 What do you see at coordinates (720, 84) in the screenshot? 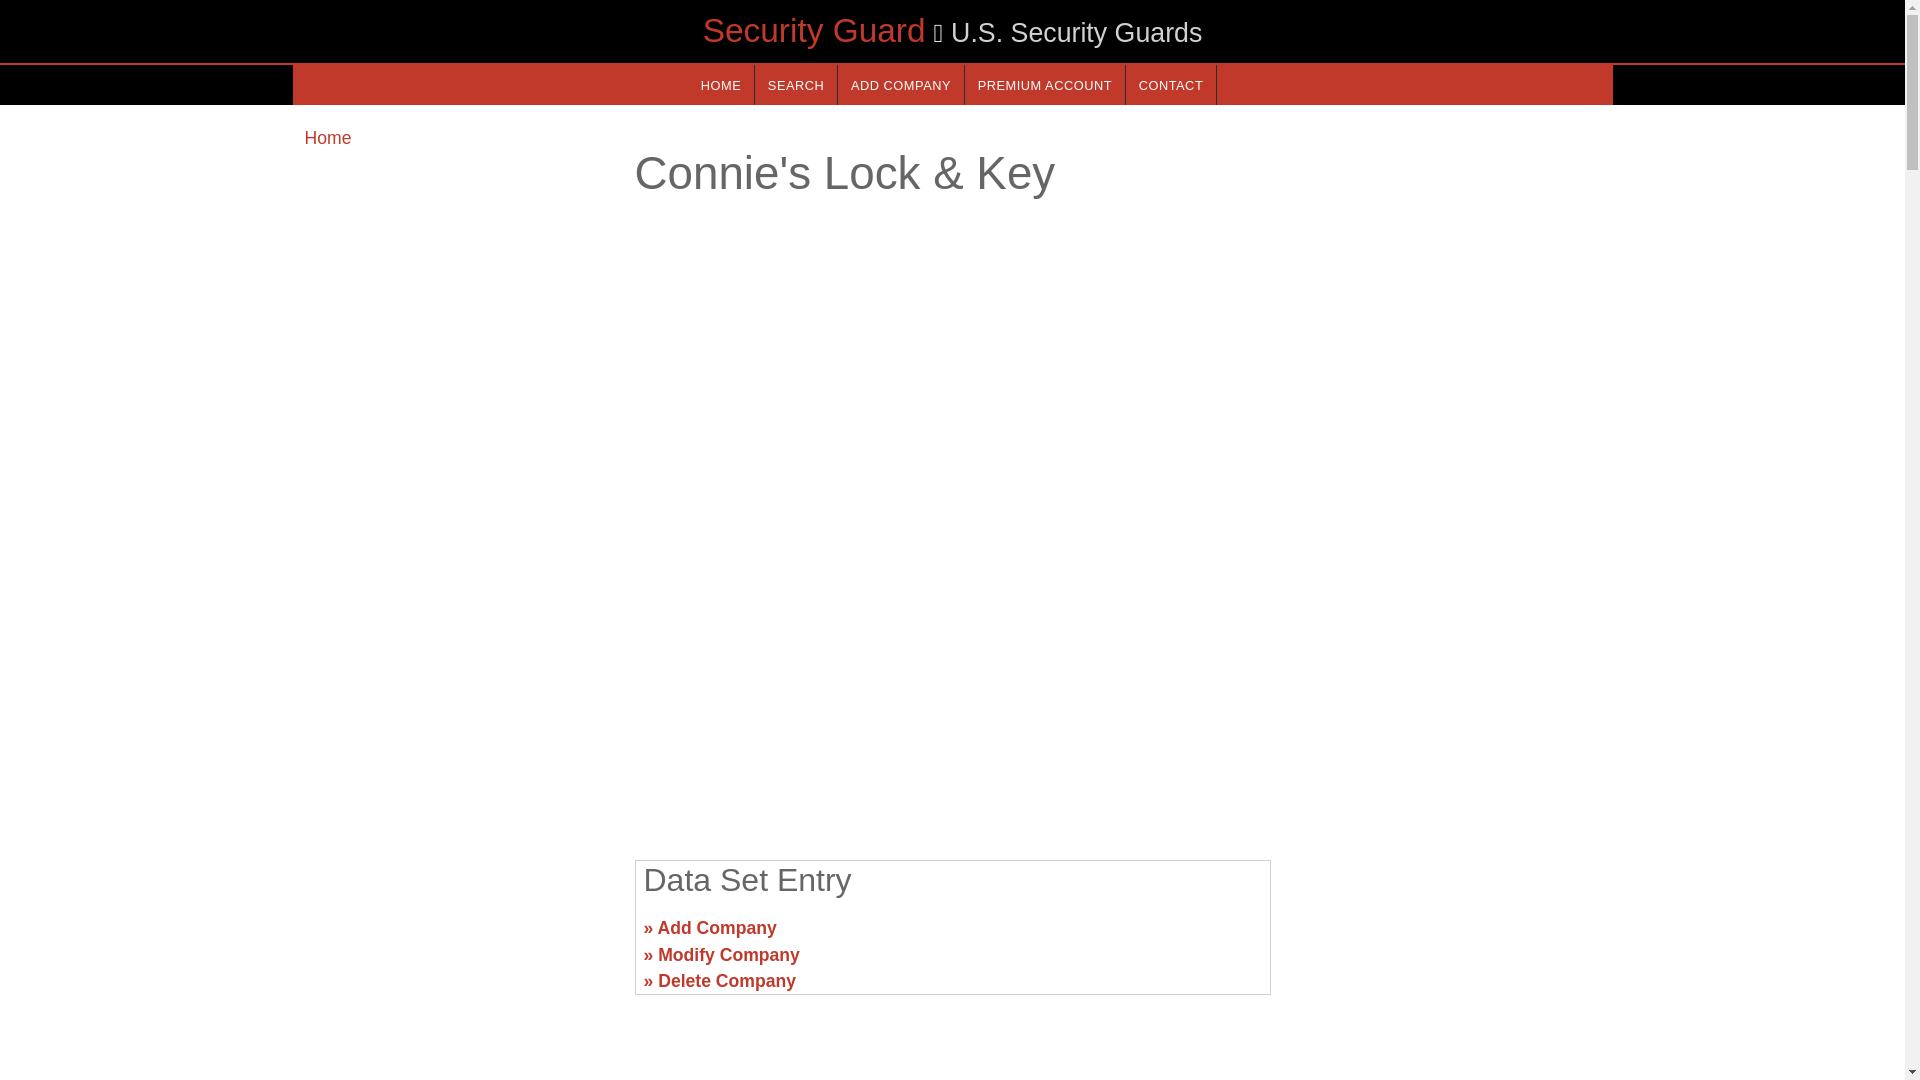
I see `HOME` at bounding box center [720, 84].